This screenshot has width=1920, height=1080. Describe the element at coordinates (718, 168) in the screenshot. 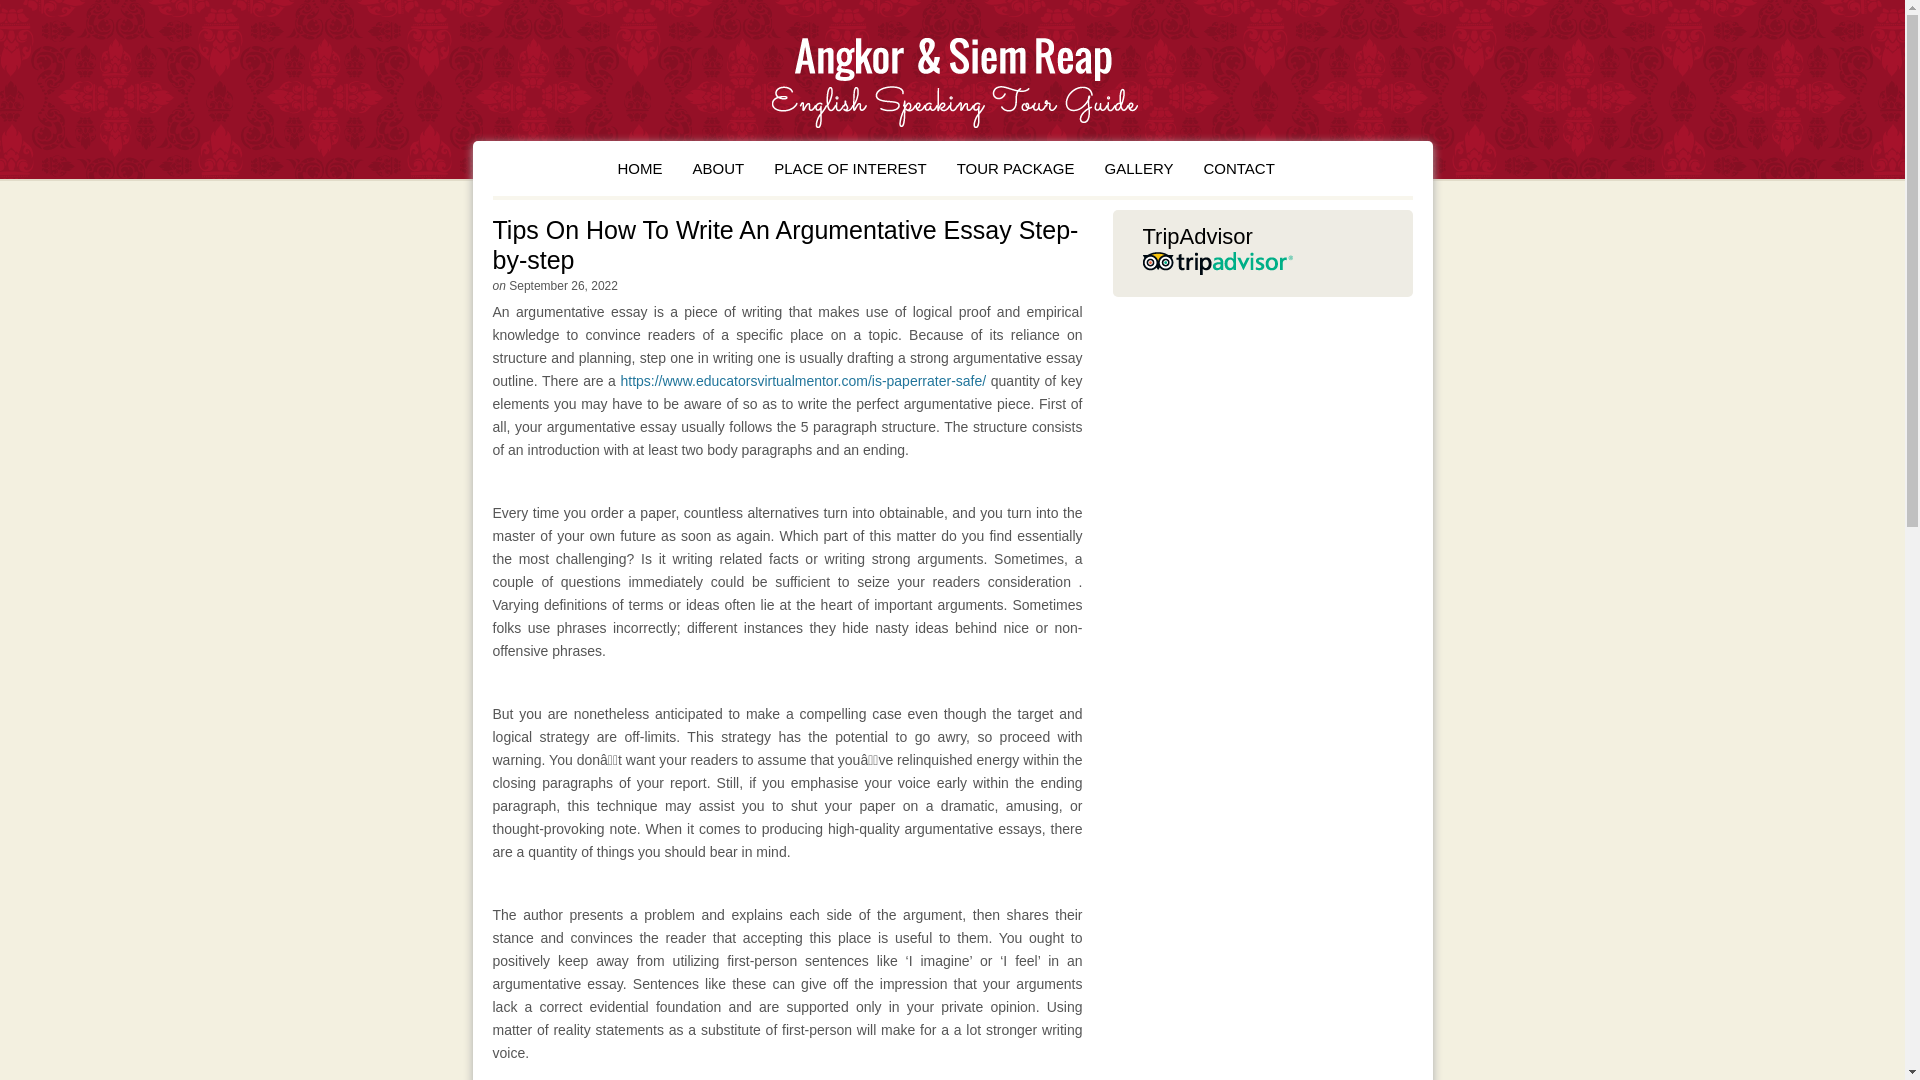

I see `ABOUT` at that location.